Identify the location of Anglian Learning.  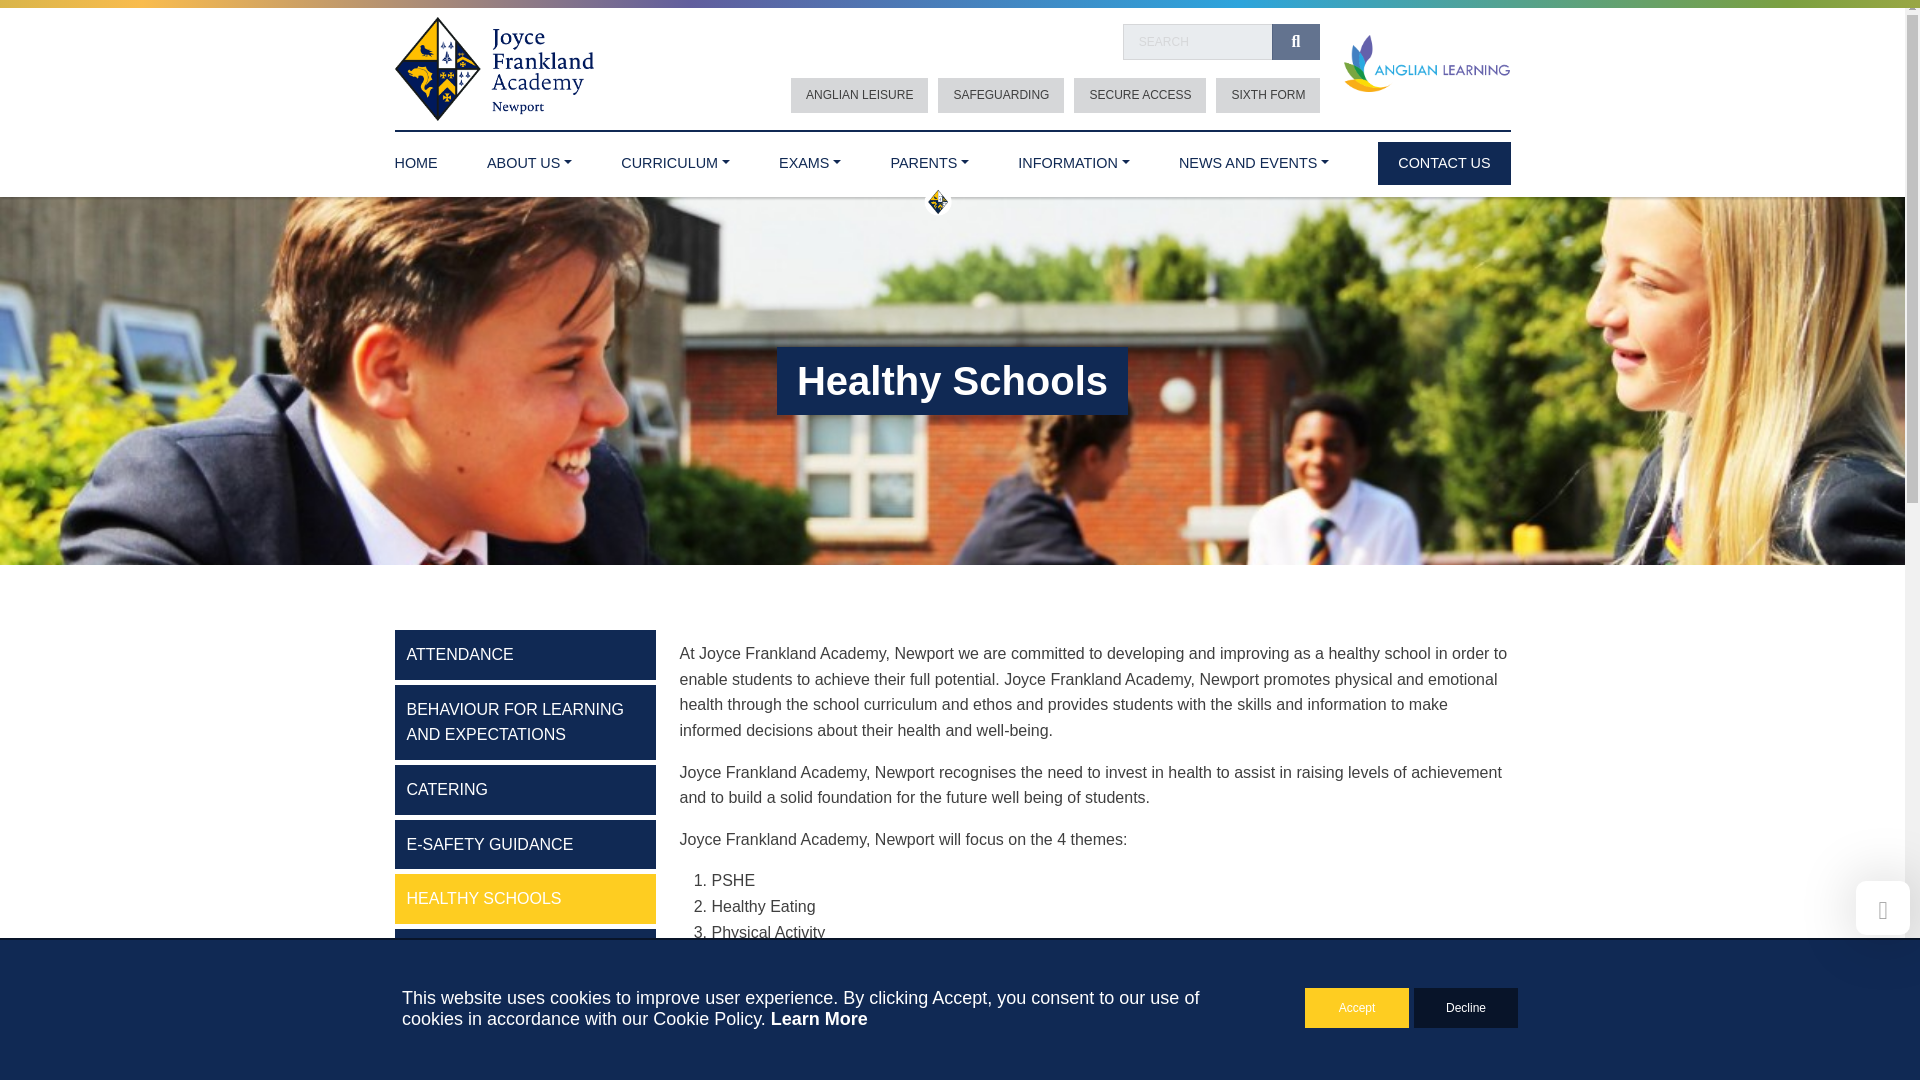
(1426, 64).